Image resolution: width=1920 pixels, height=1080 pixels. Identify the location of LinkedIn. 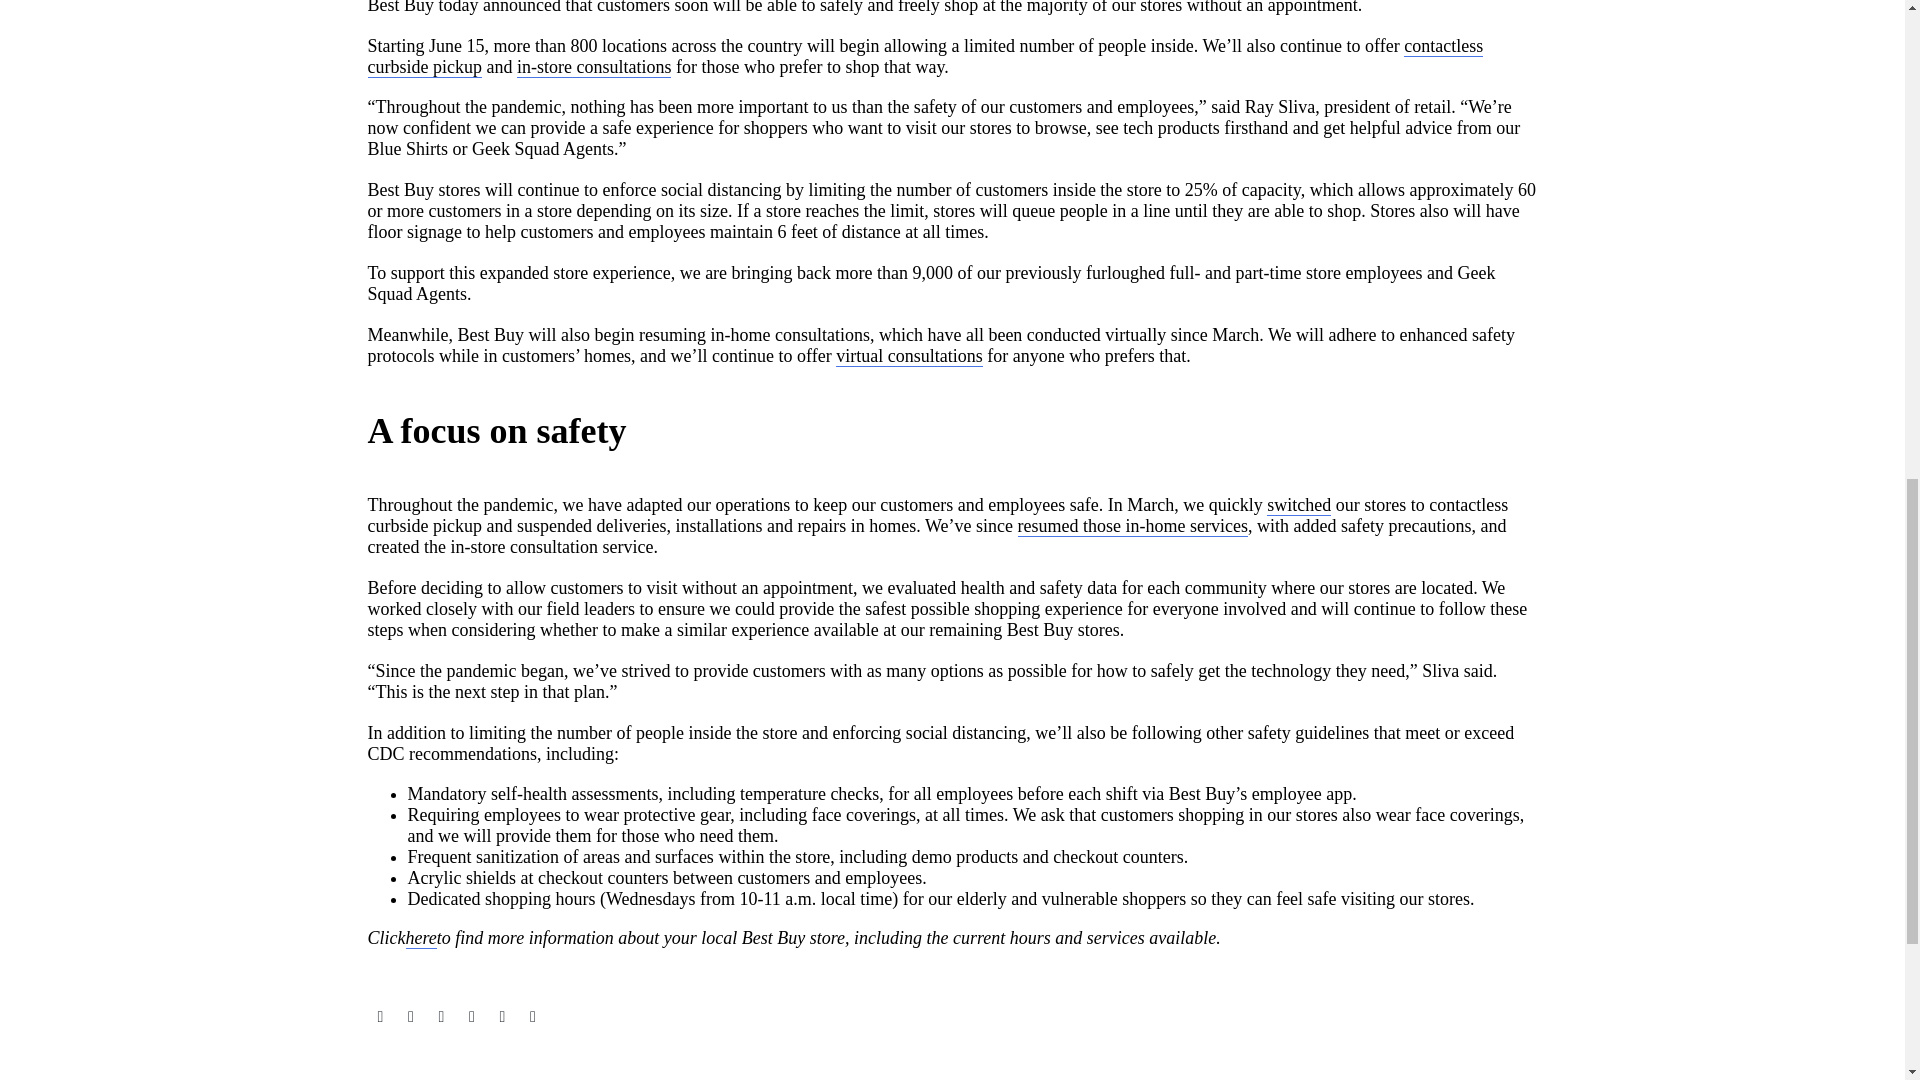
(502, 1016).